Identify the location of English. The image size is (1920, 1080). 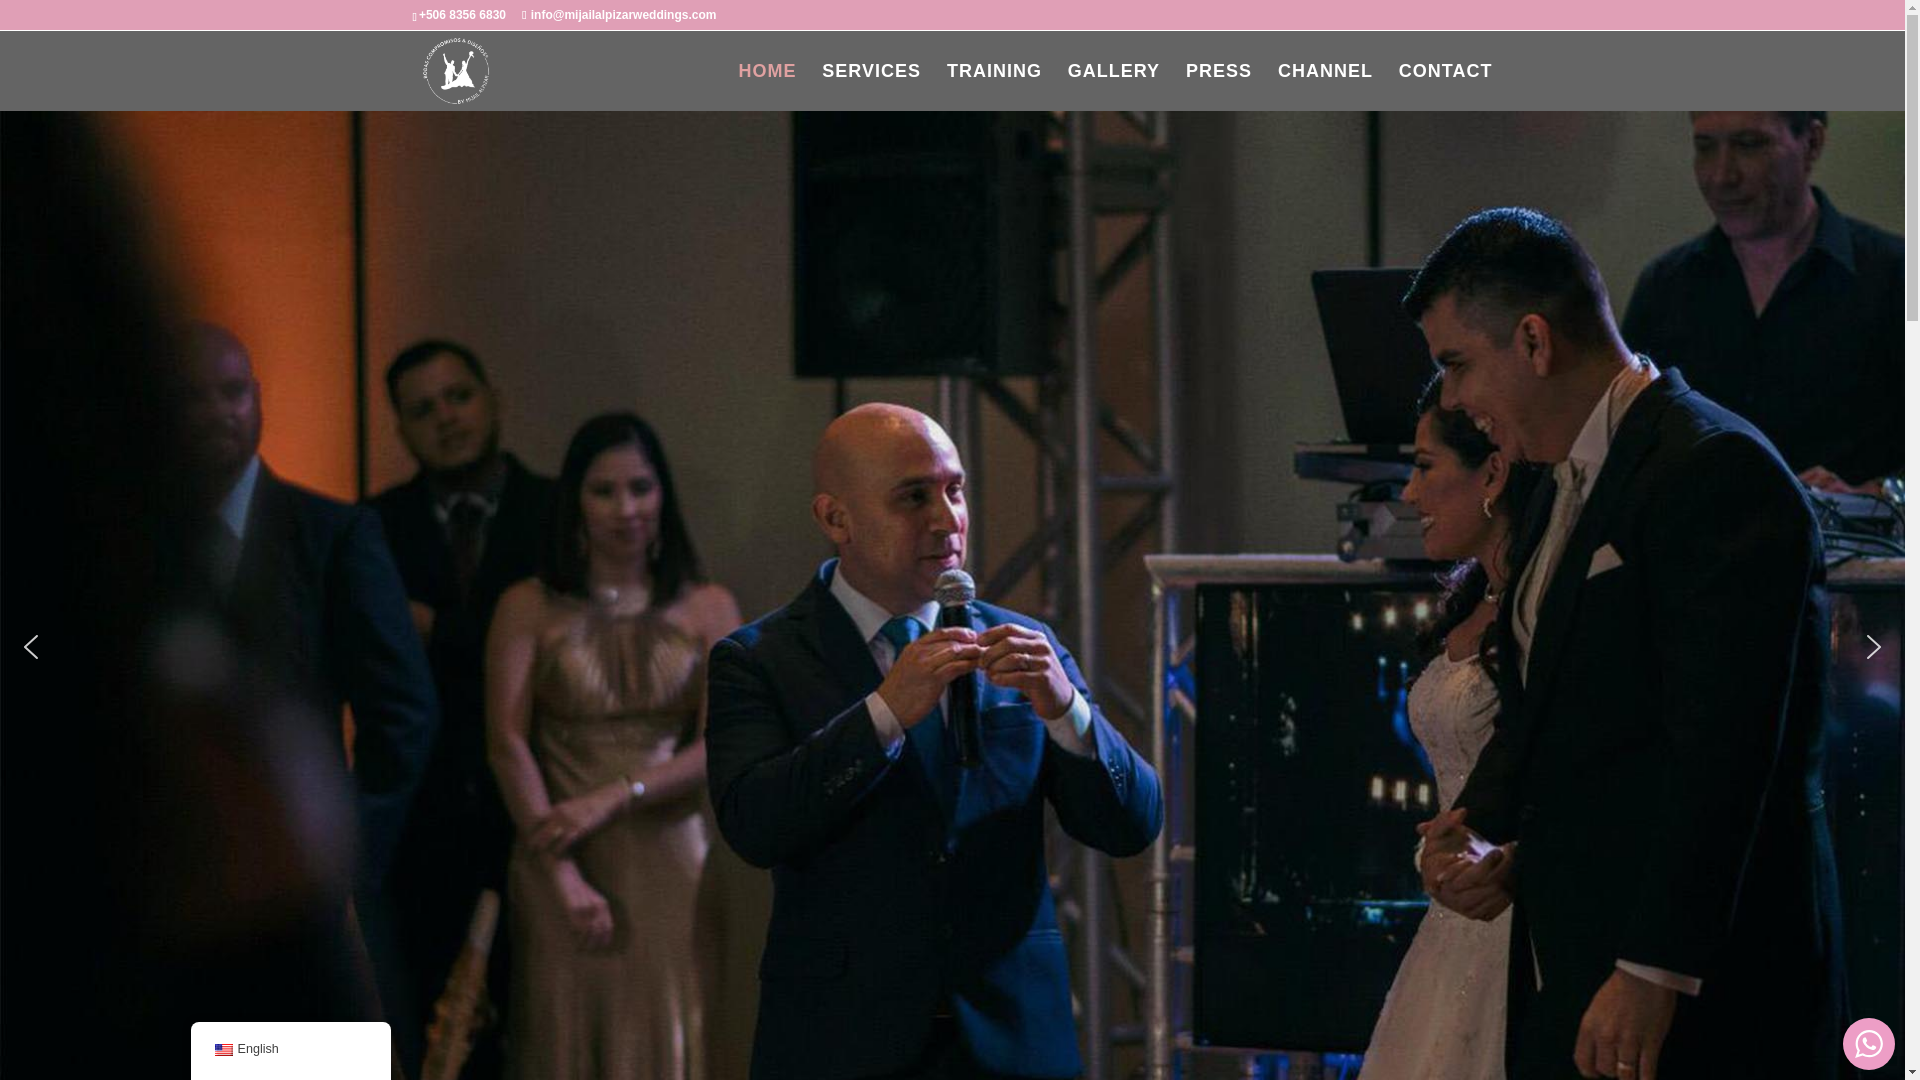
(290, 1050).